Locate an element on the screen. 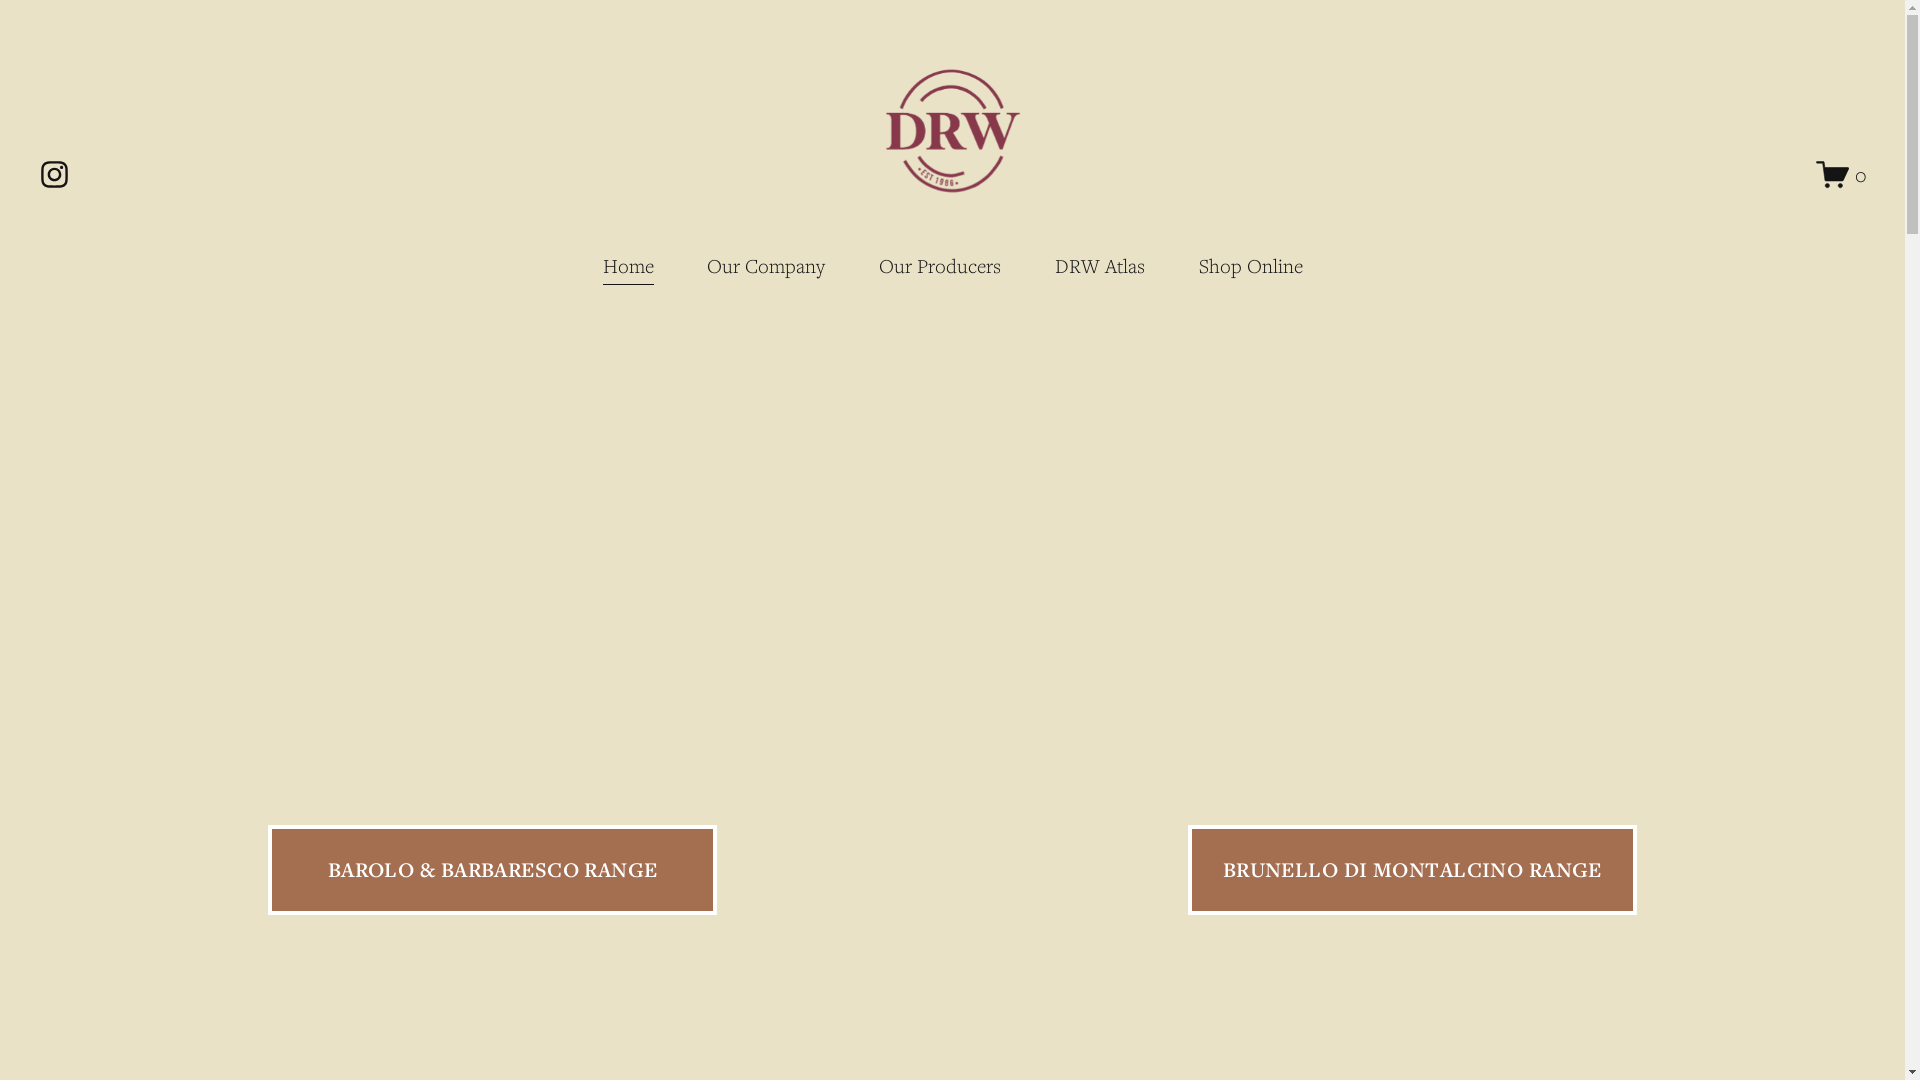  DRW Atlas is located at coordinates (1100, 266).